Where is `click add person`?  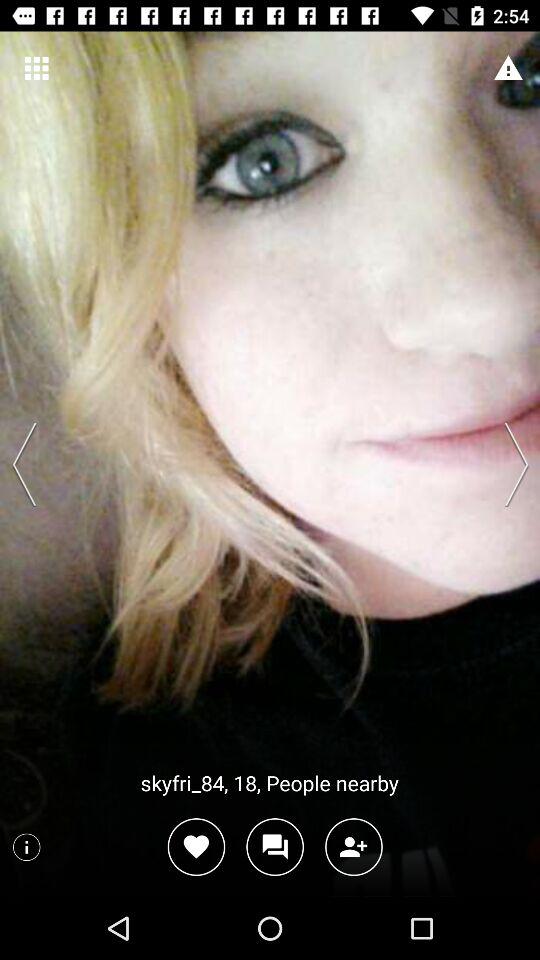
click add person is located at coordinates (354, 846).